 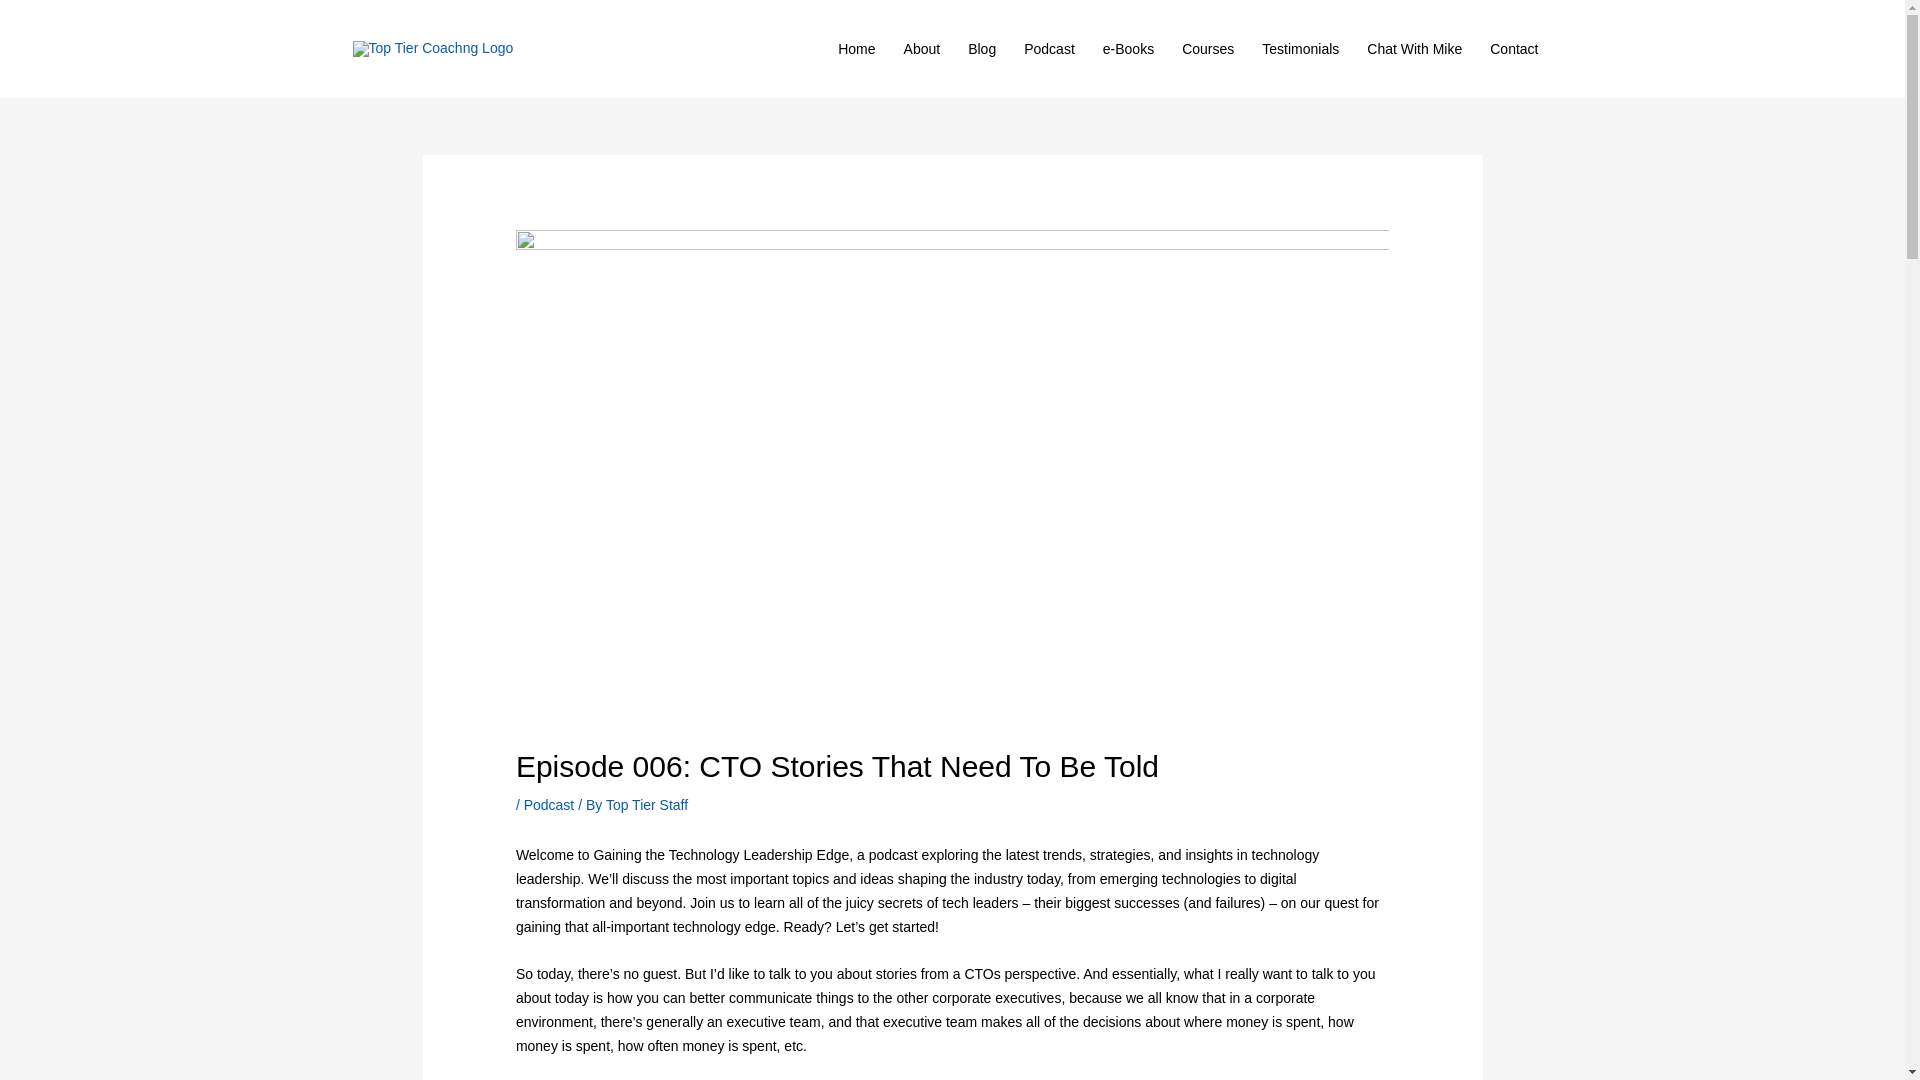 What do you see at coordinates (856, 49) in the screenshot?
I see `Home` at bounding box center [856, 49].